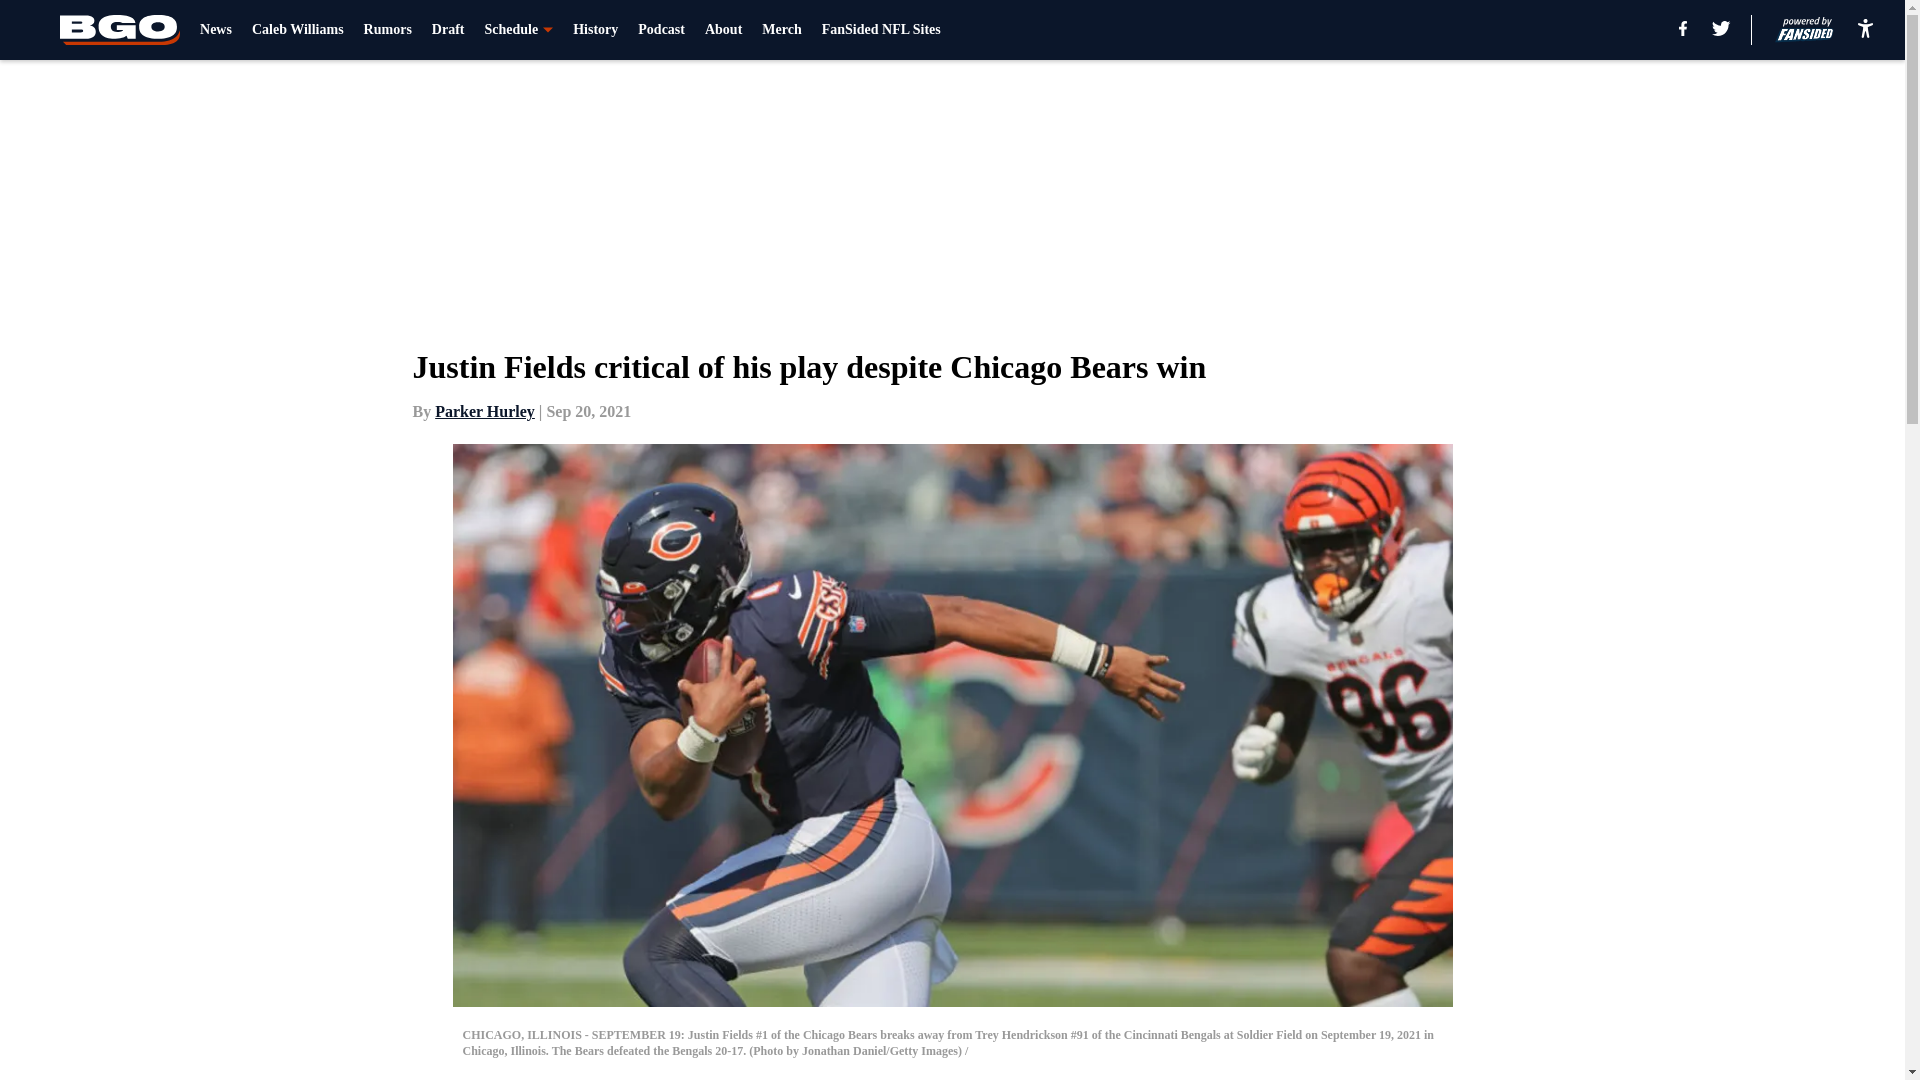 The image size is (1920, 1080). What do you see at coordinates (880, 30) in the screenshot?
I see `FanSided NFL Sites` at bounding box center [880, 30].